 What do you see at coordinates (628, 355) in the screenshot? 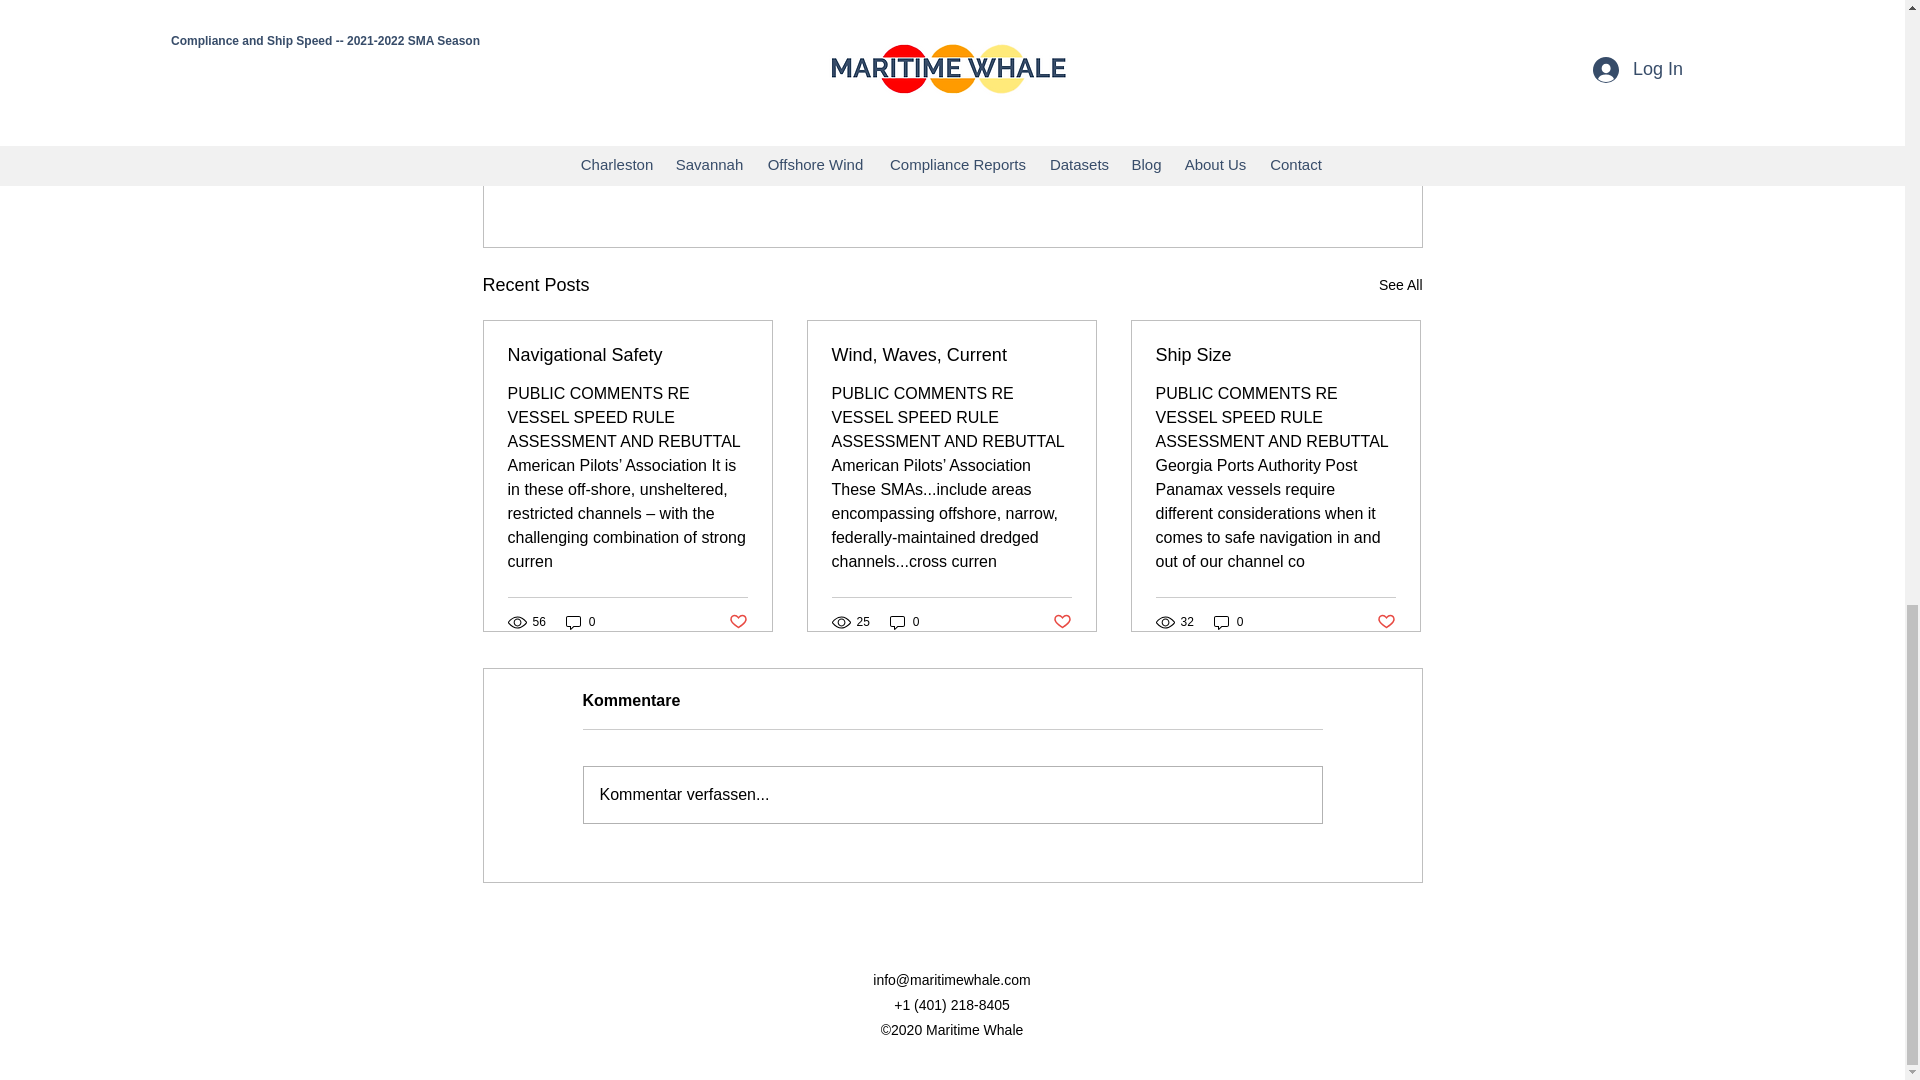
I see `Navigational Safety` at bounding box center [628, 355].